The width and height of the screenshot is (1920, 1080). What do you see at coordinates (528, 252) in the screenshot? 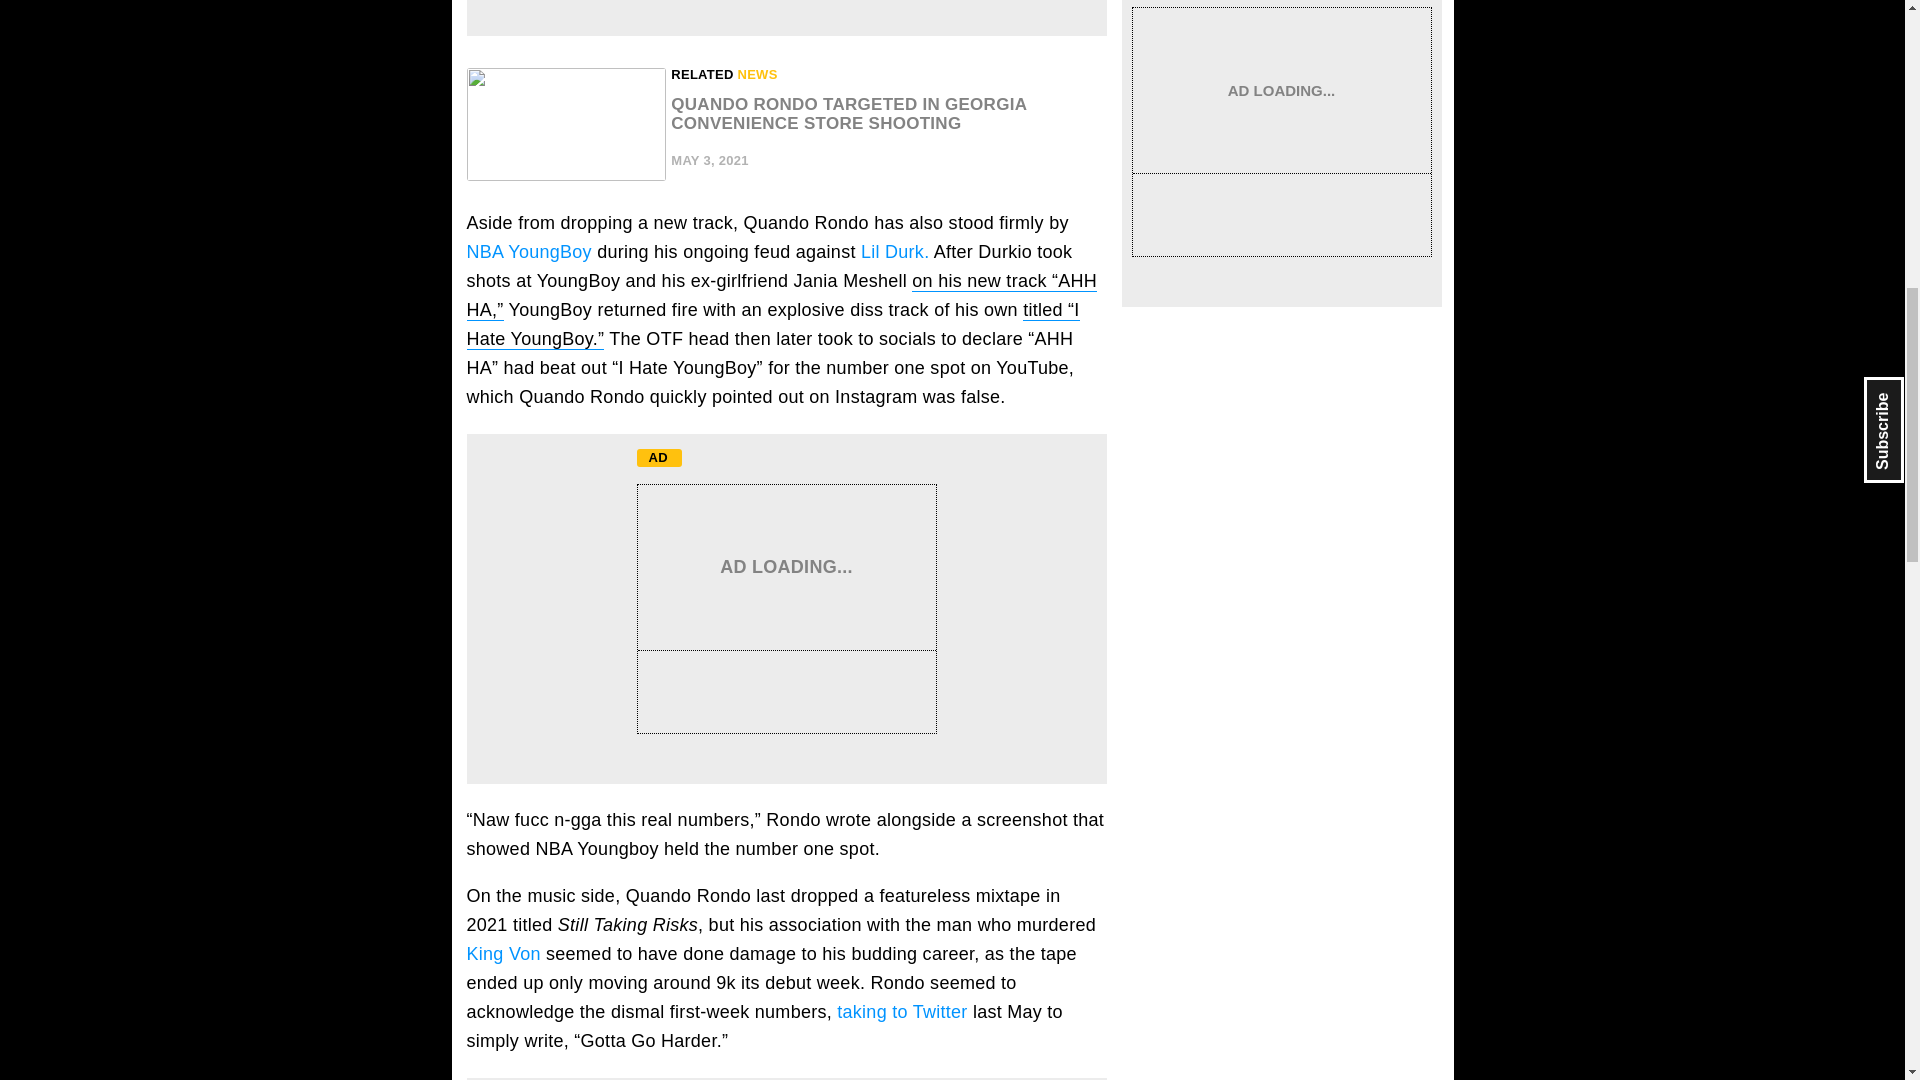
I see `NBA YoungBoy` at bounding box center [528, 252].